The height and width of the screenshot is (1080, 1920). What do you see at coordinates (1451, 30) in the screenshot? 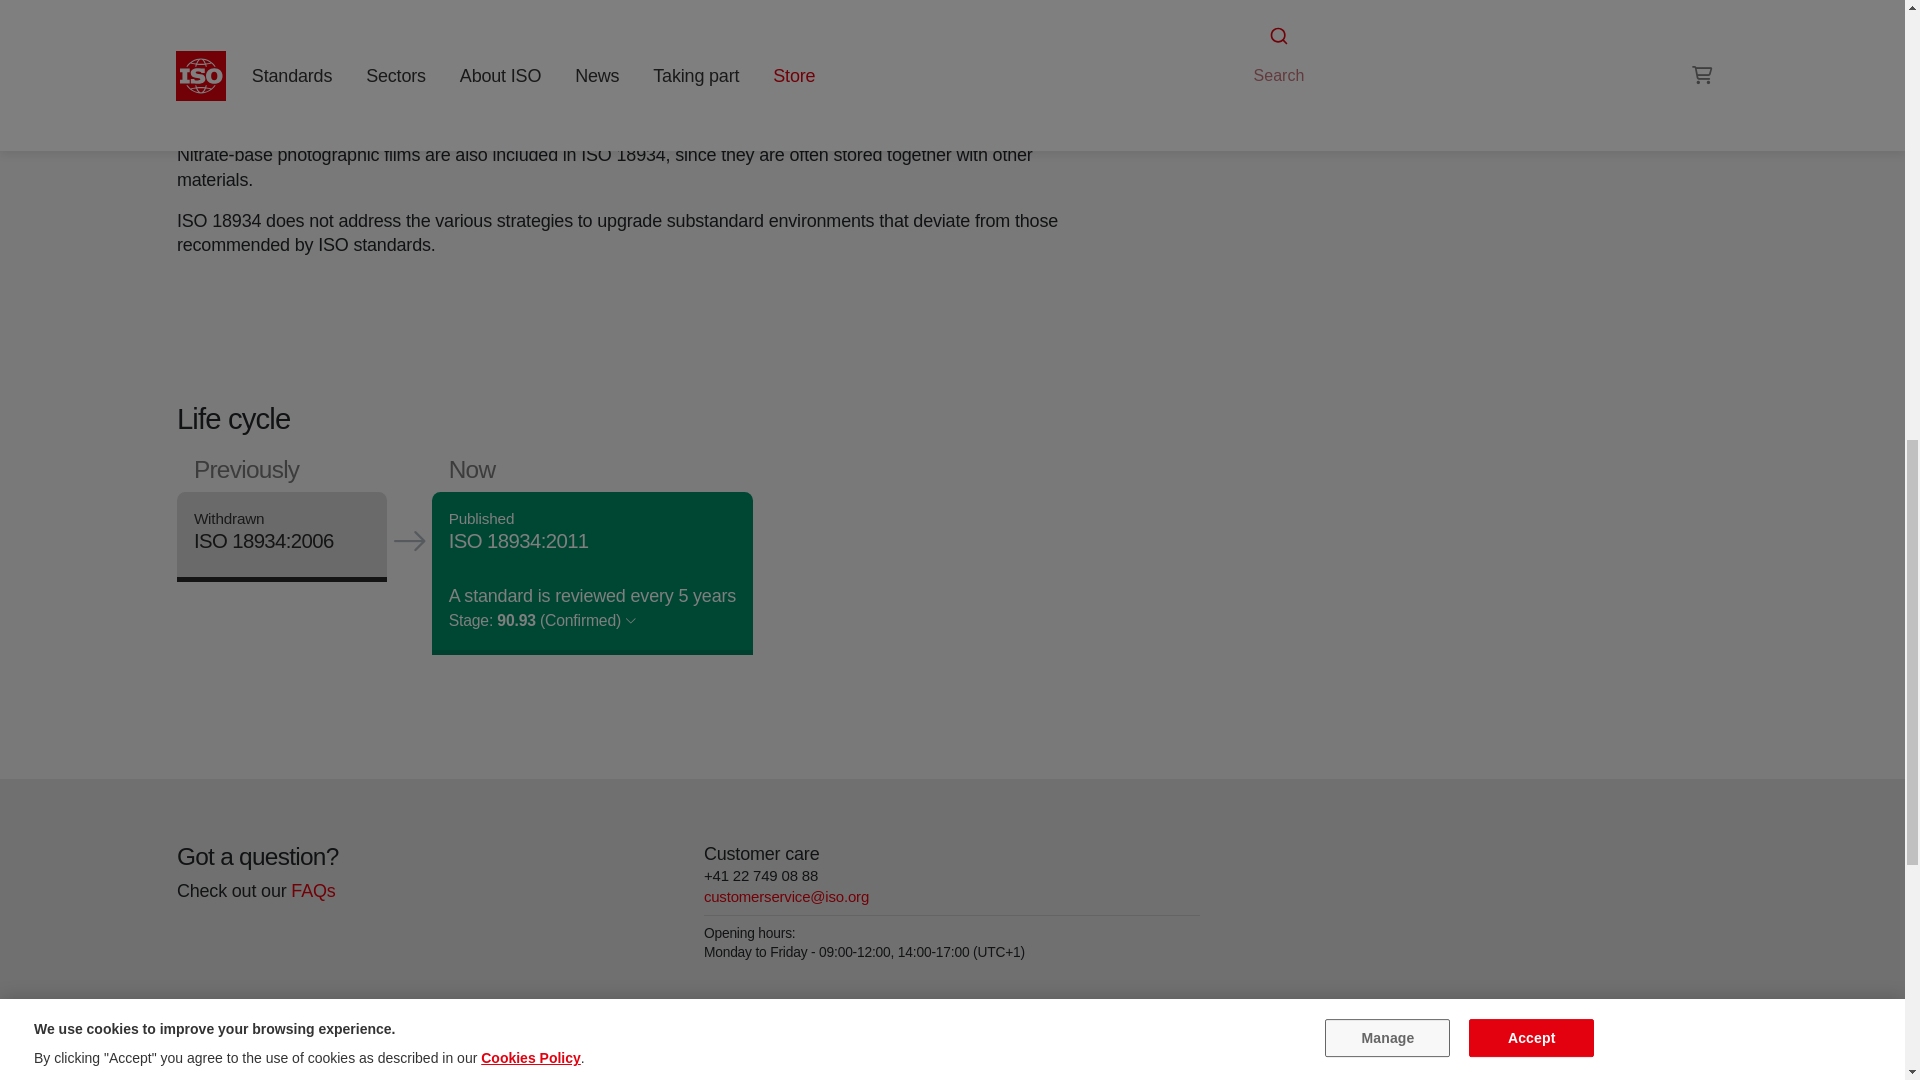
I see `Photography` at bounding box center [1451, 30].